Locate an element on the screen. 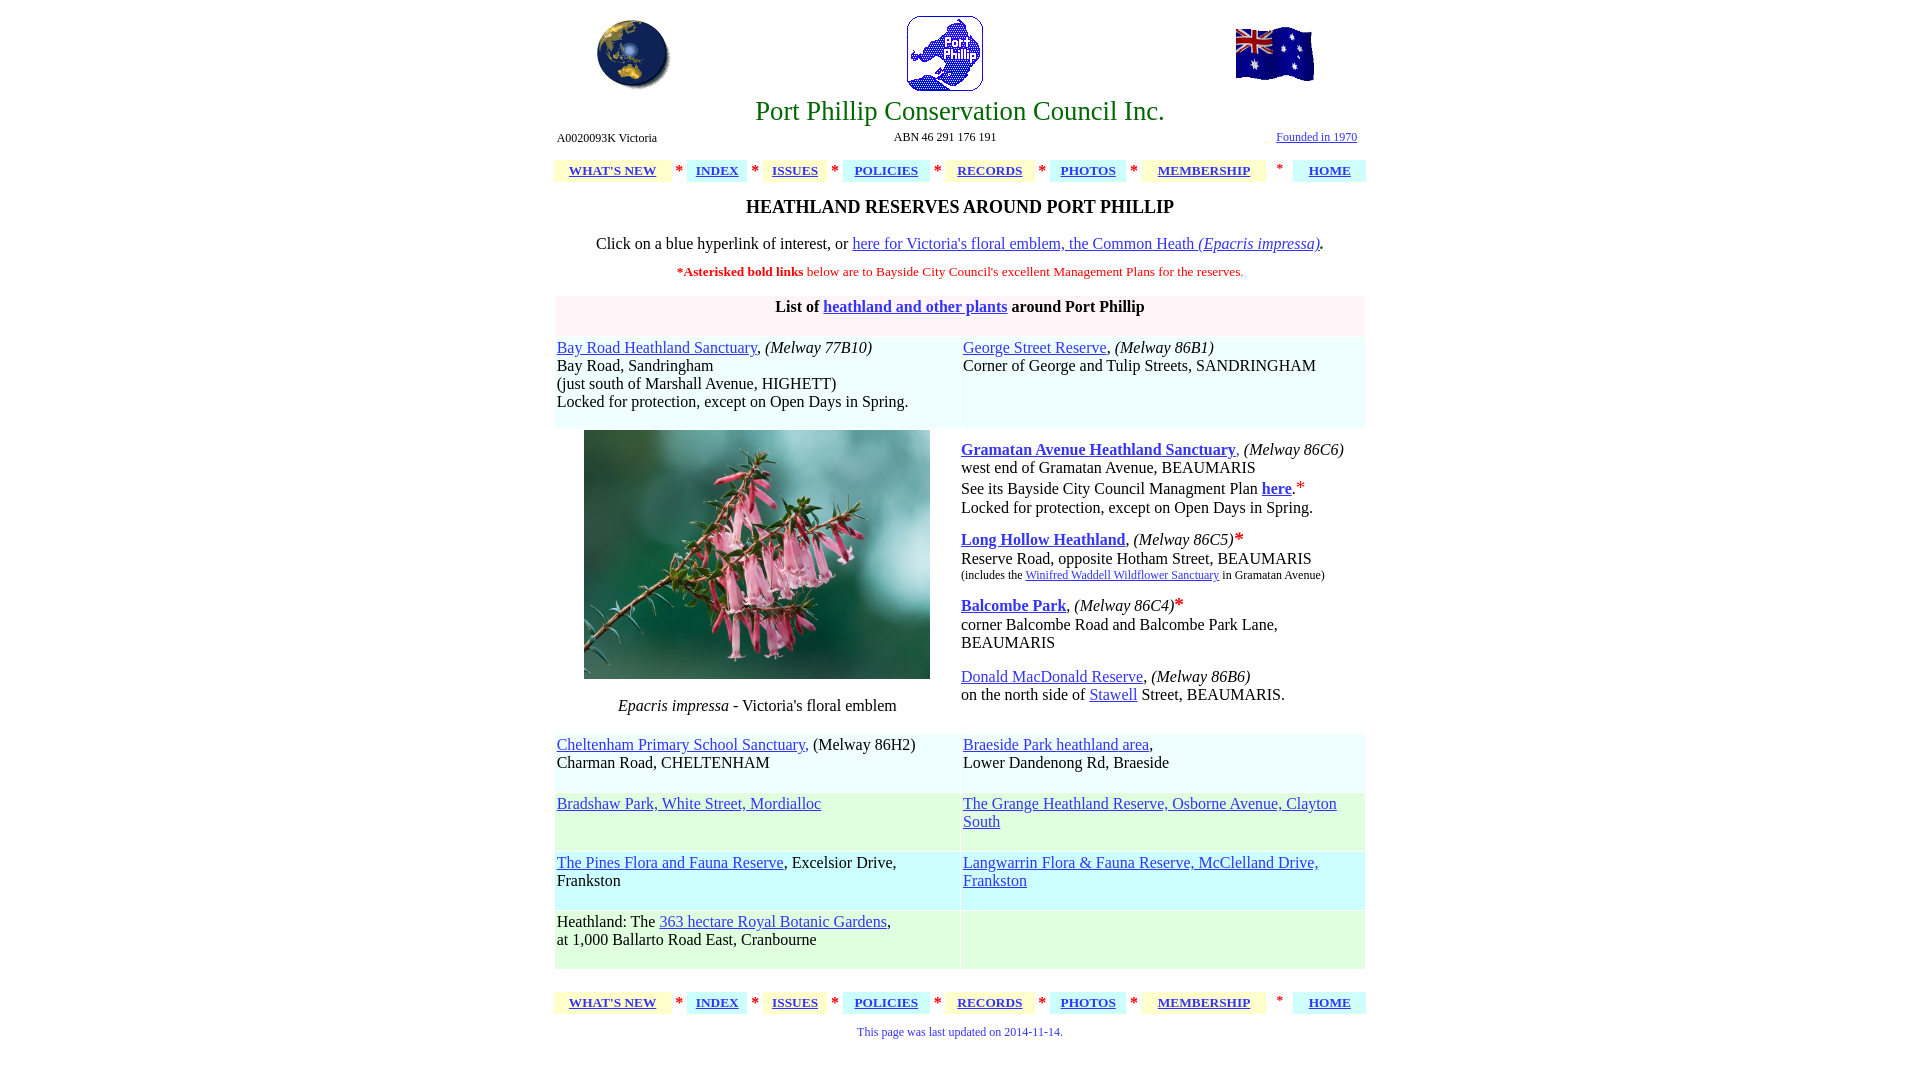 The width and height of the screenshot is (1920, 1080). Winifred Waddell Wildflower Sanctuary is located at coordinates (1122, 575).